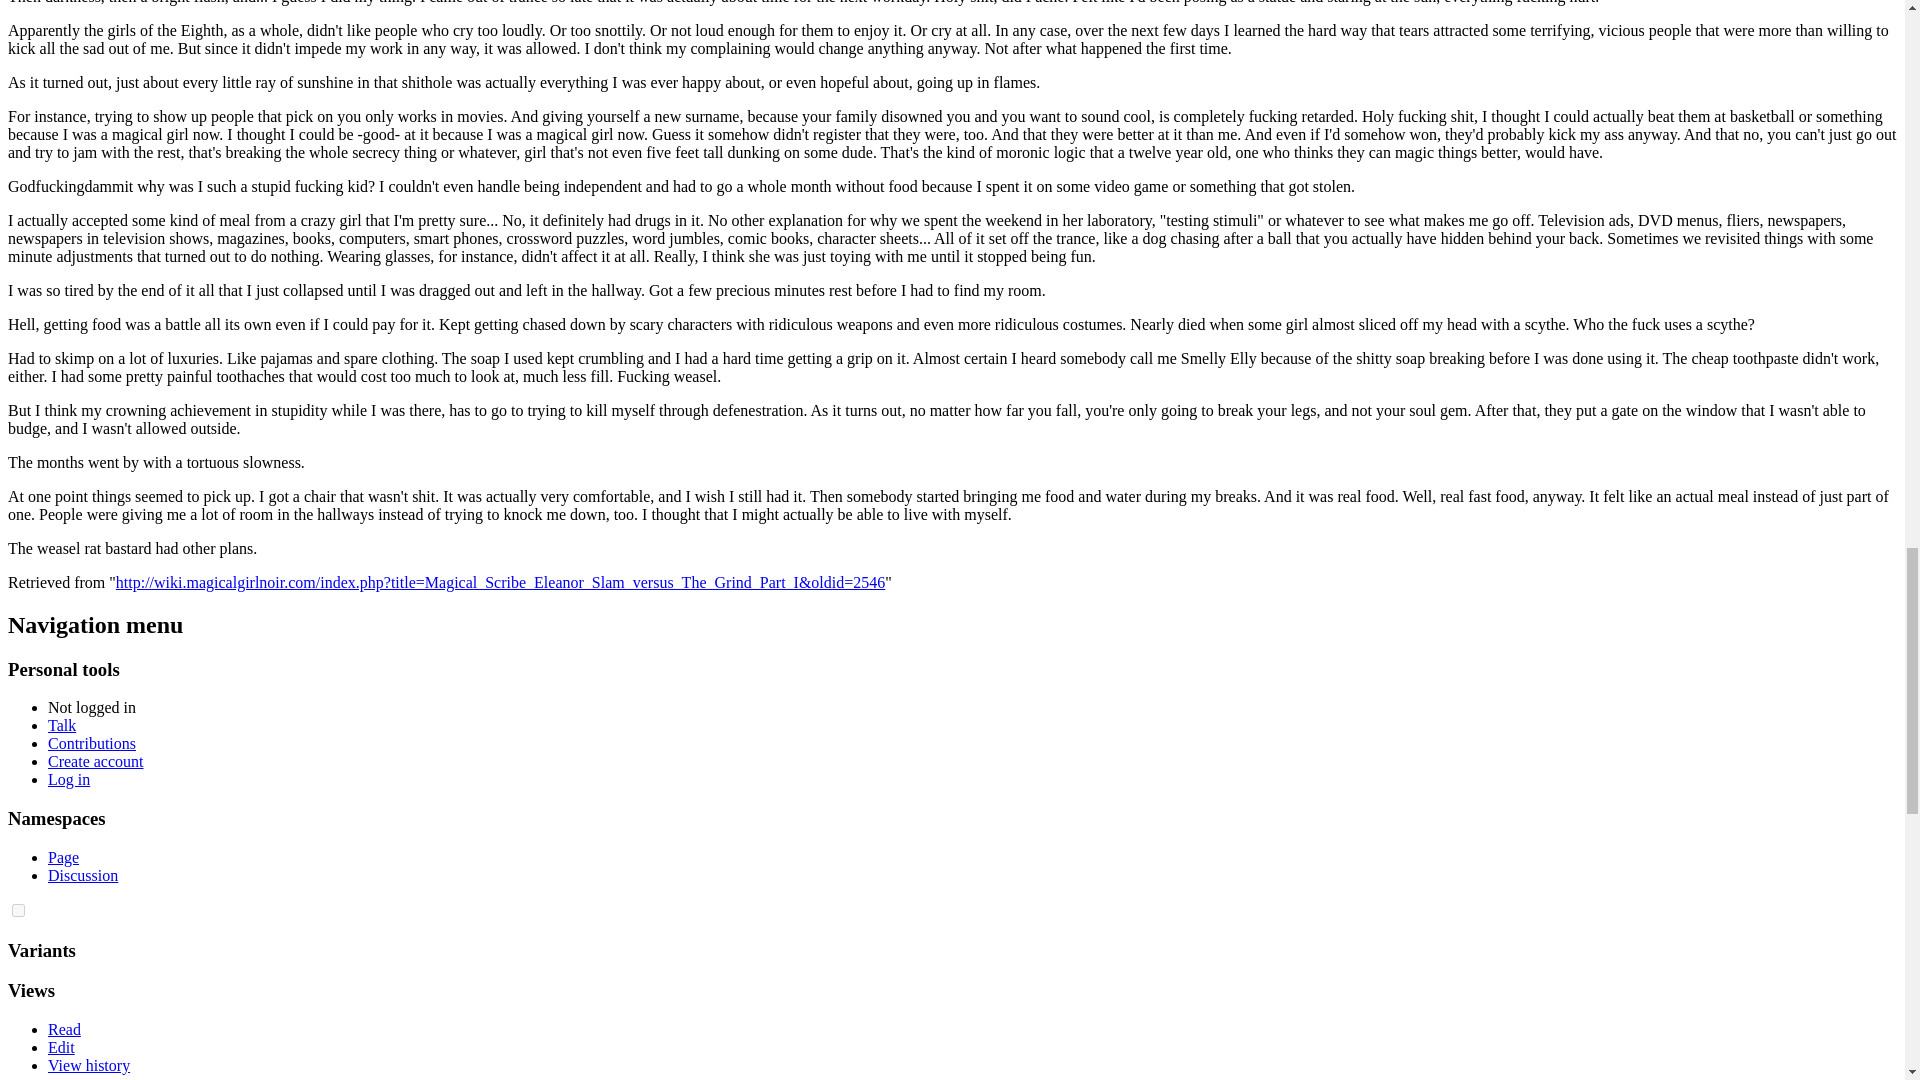 This screenshot has width=1920, height=1080. Describe the element at coordinates (82, 876) in the screenshot. I see `Discussion` at that location.